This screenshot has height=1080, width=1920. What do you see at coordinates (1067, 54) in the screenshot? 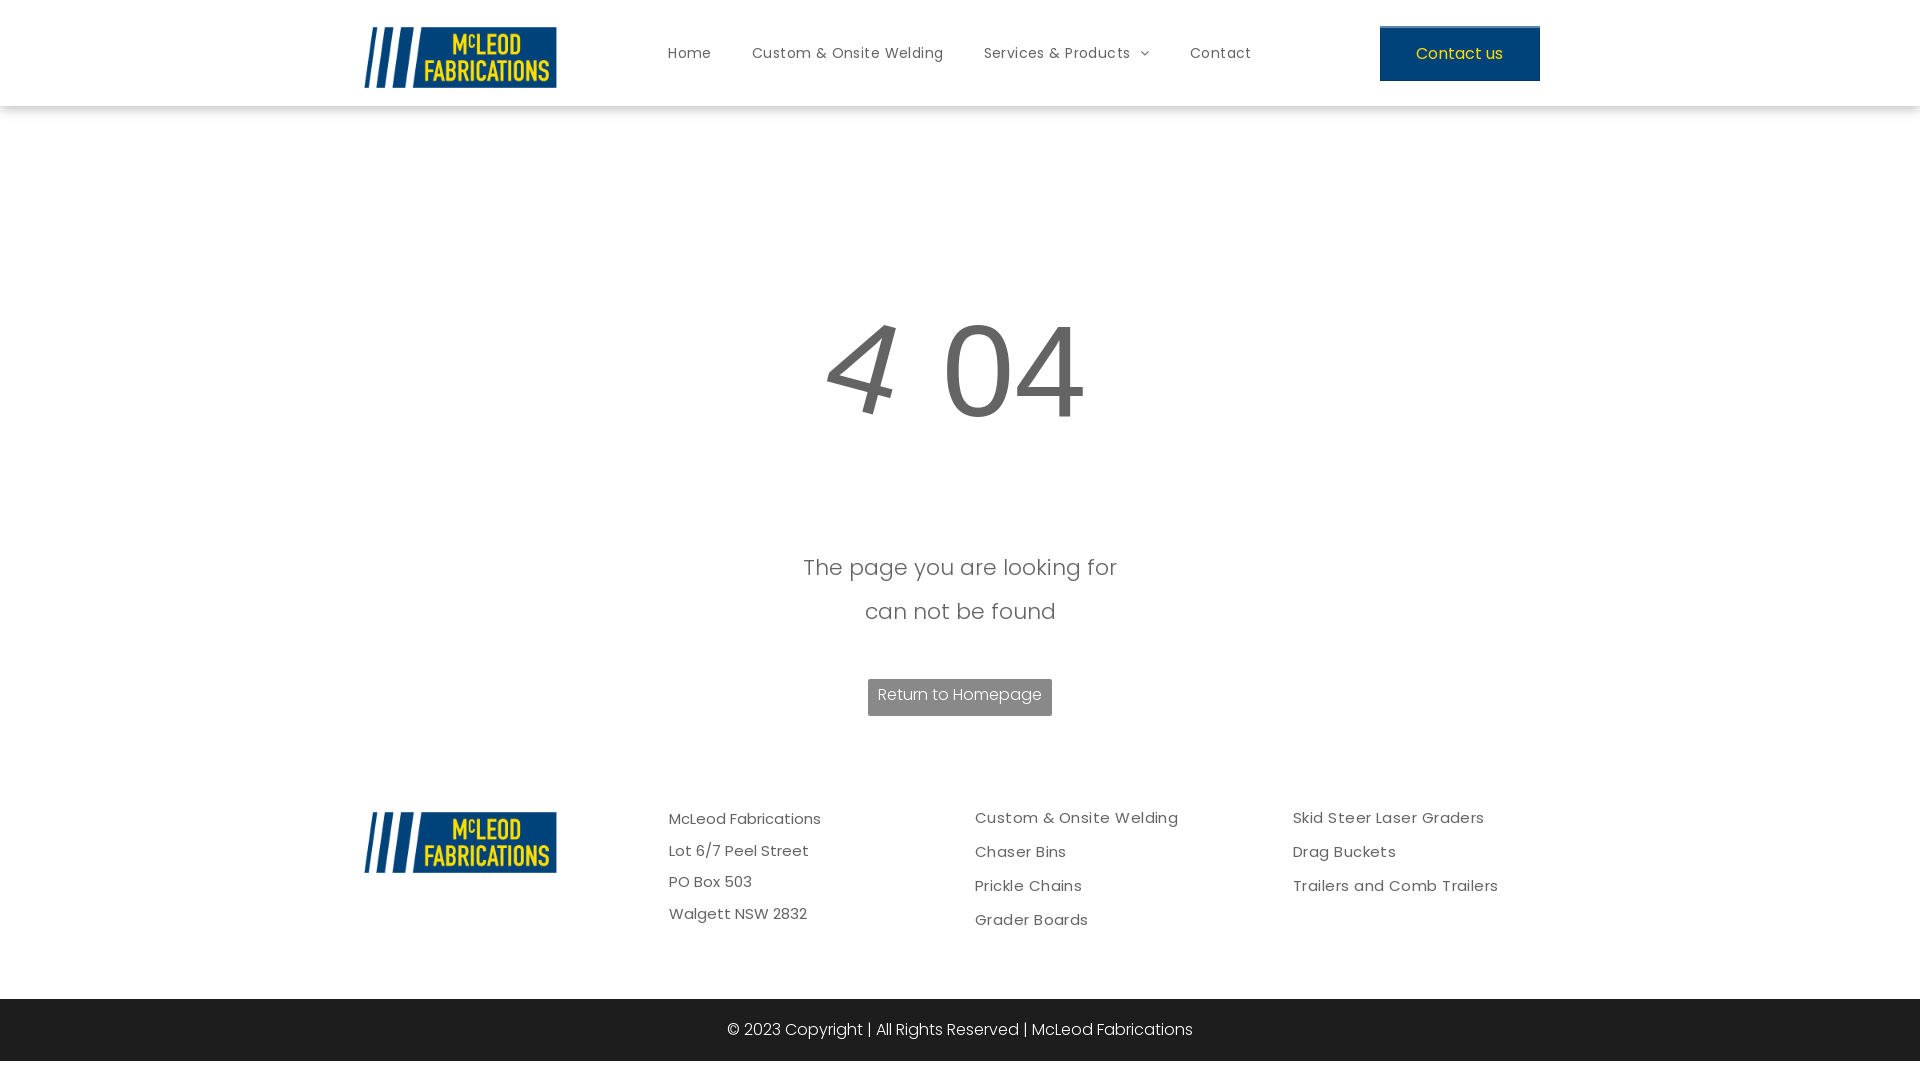
I see `Services & Products` at bounding box center [1067, 54].